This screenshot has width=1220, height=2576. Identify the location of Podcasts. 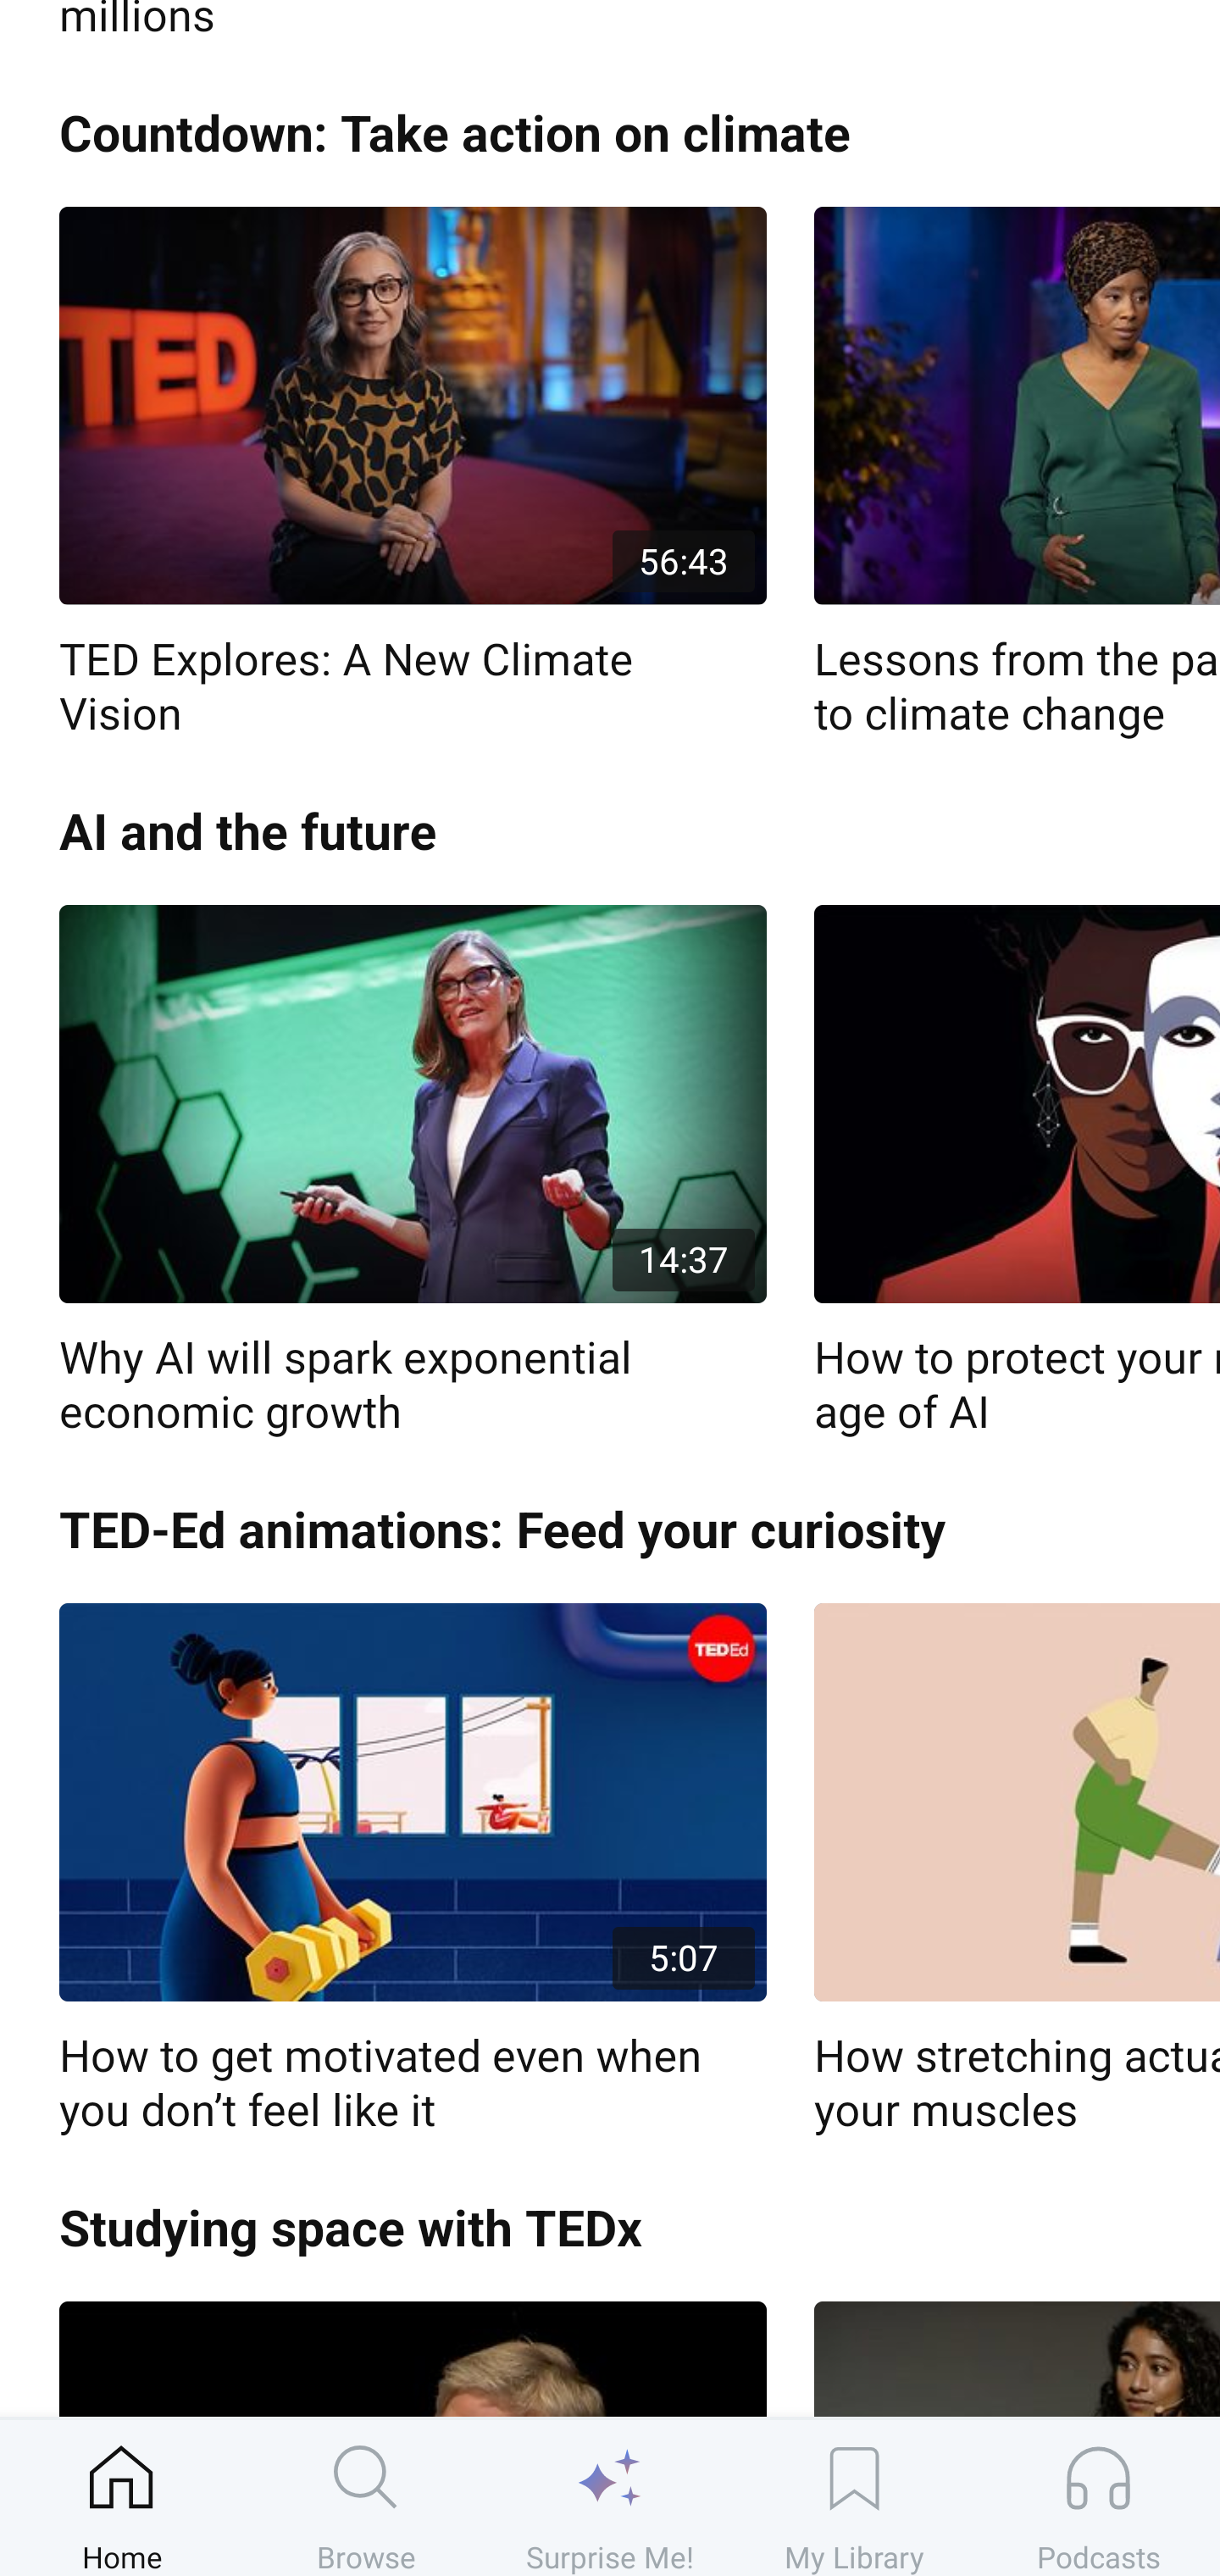
(1098, 2497).